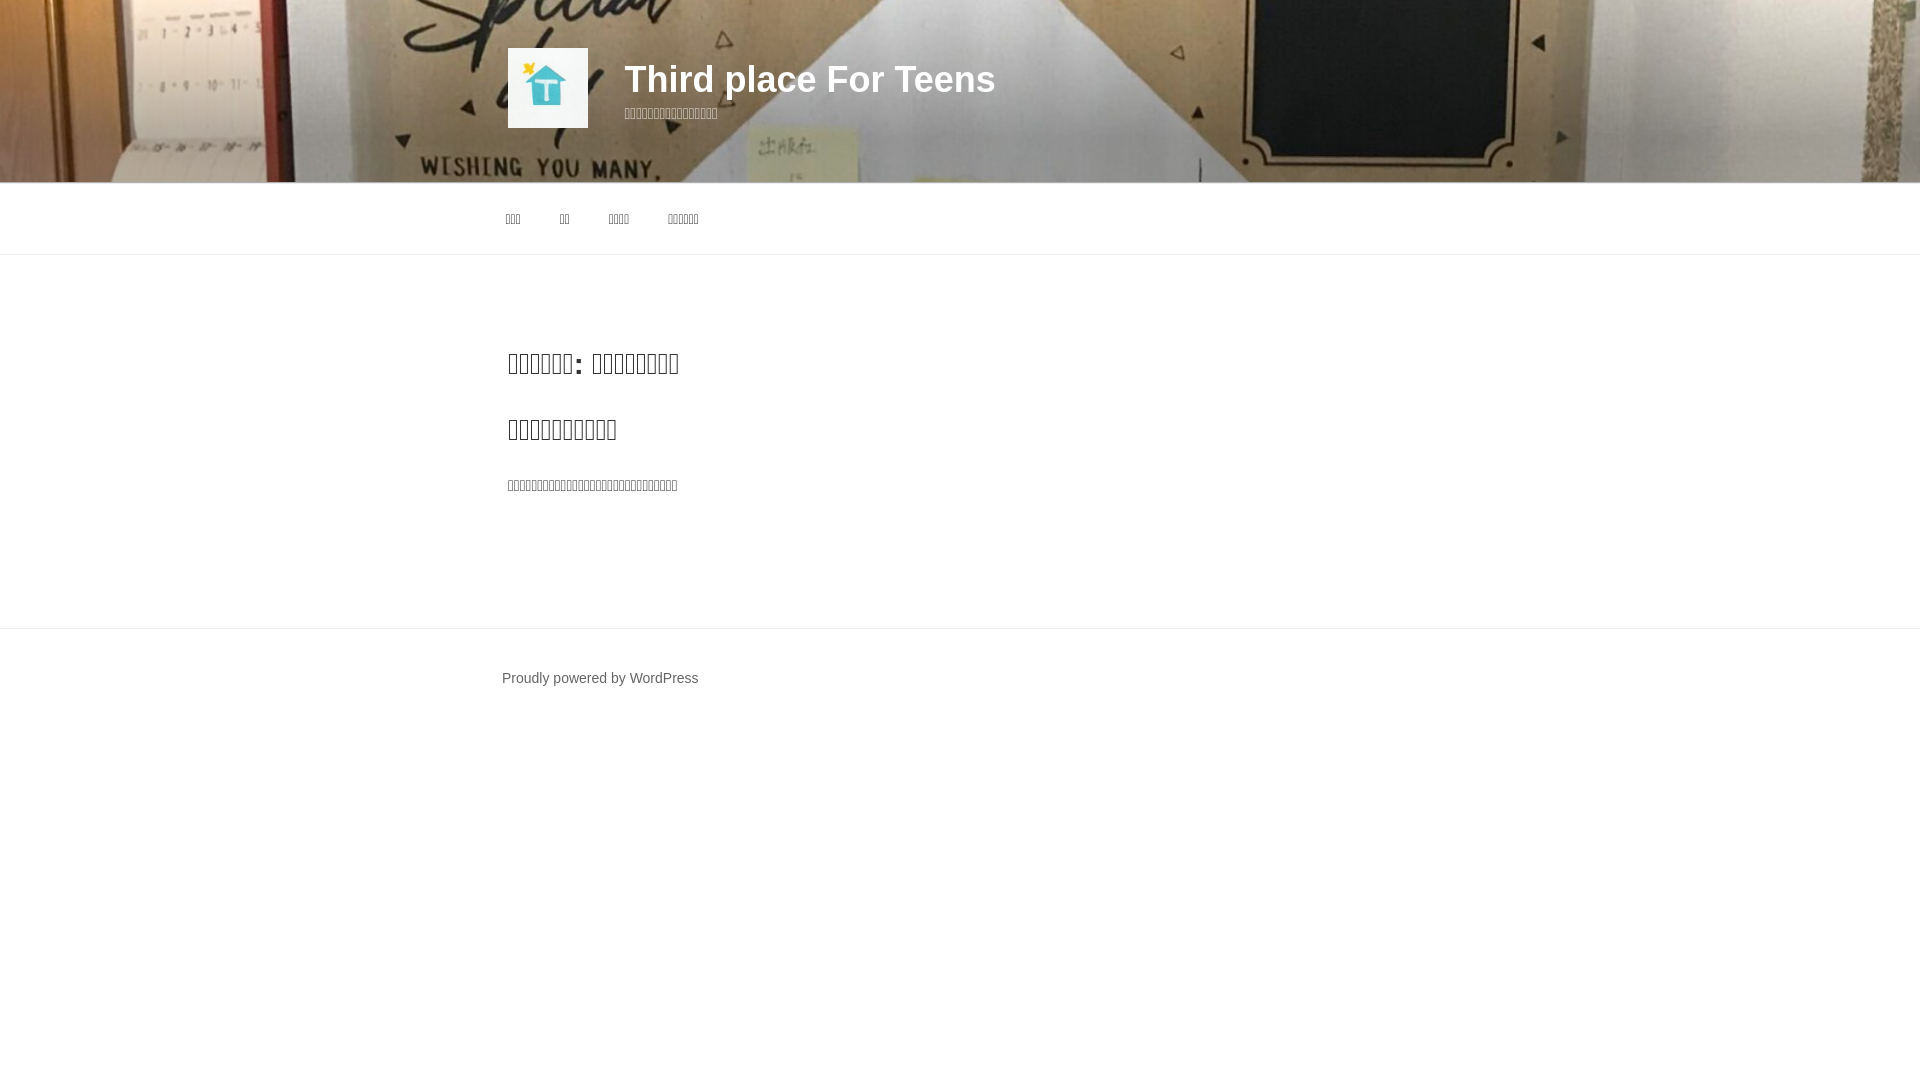 The width and height of the screenshot is (1920, 1080). I want to click on Third place For Teens, so click(809, 80).